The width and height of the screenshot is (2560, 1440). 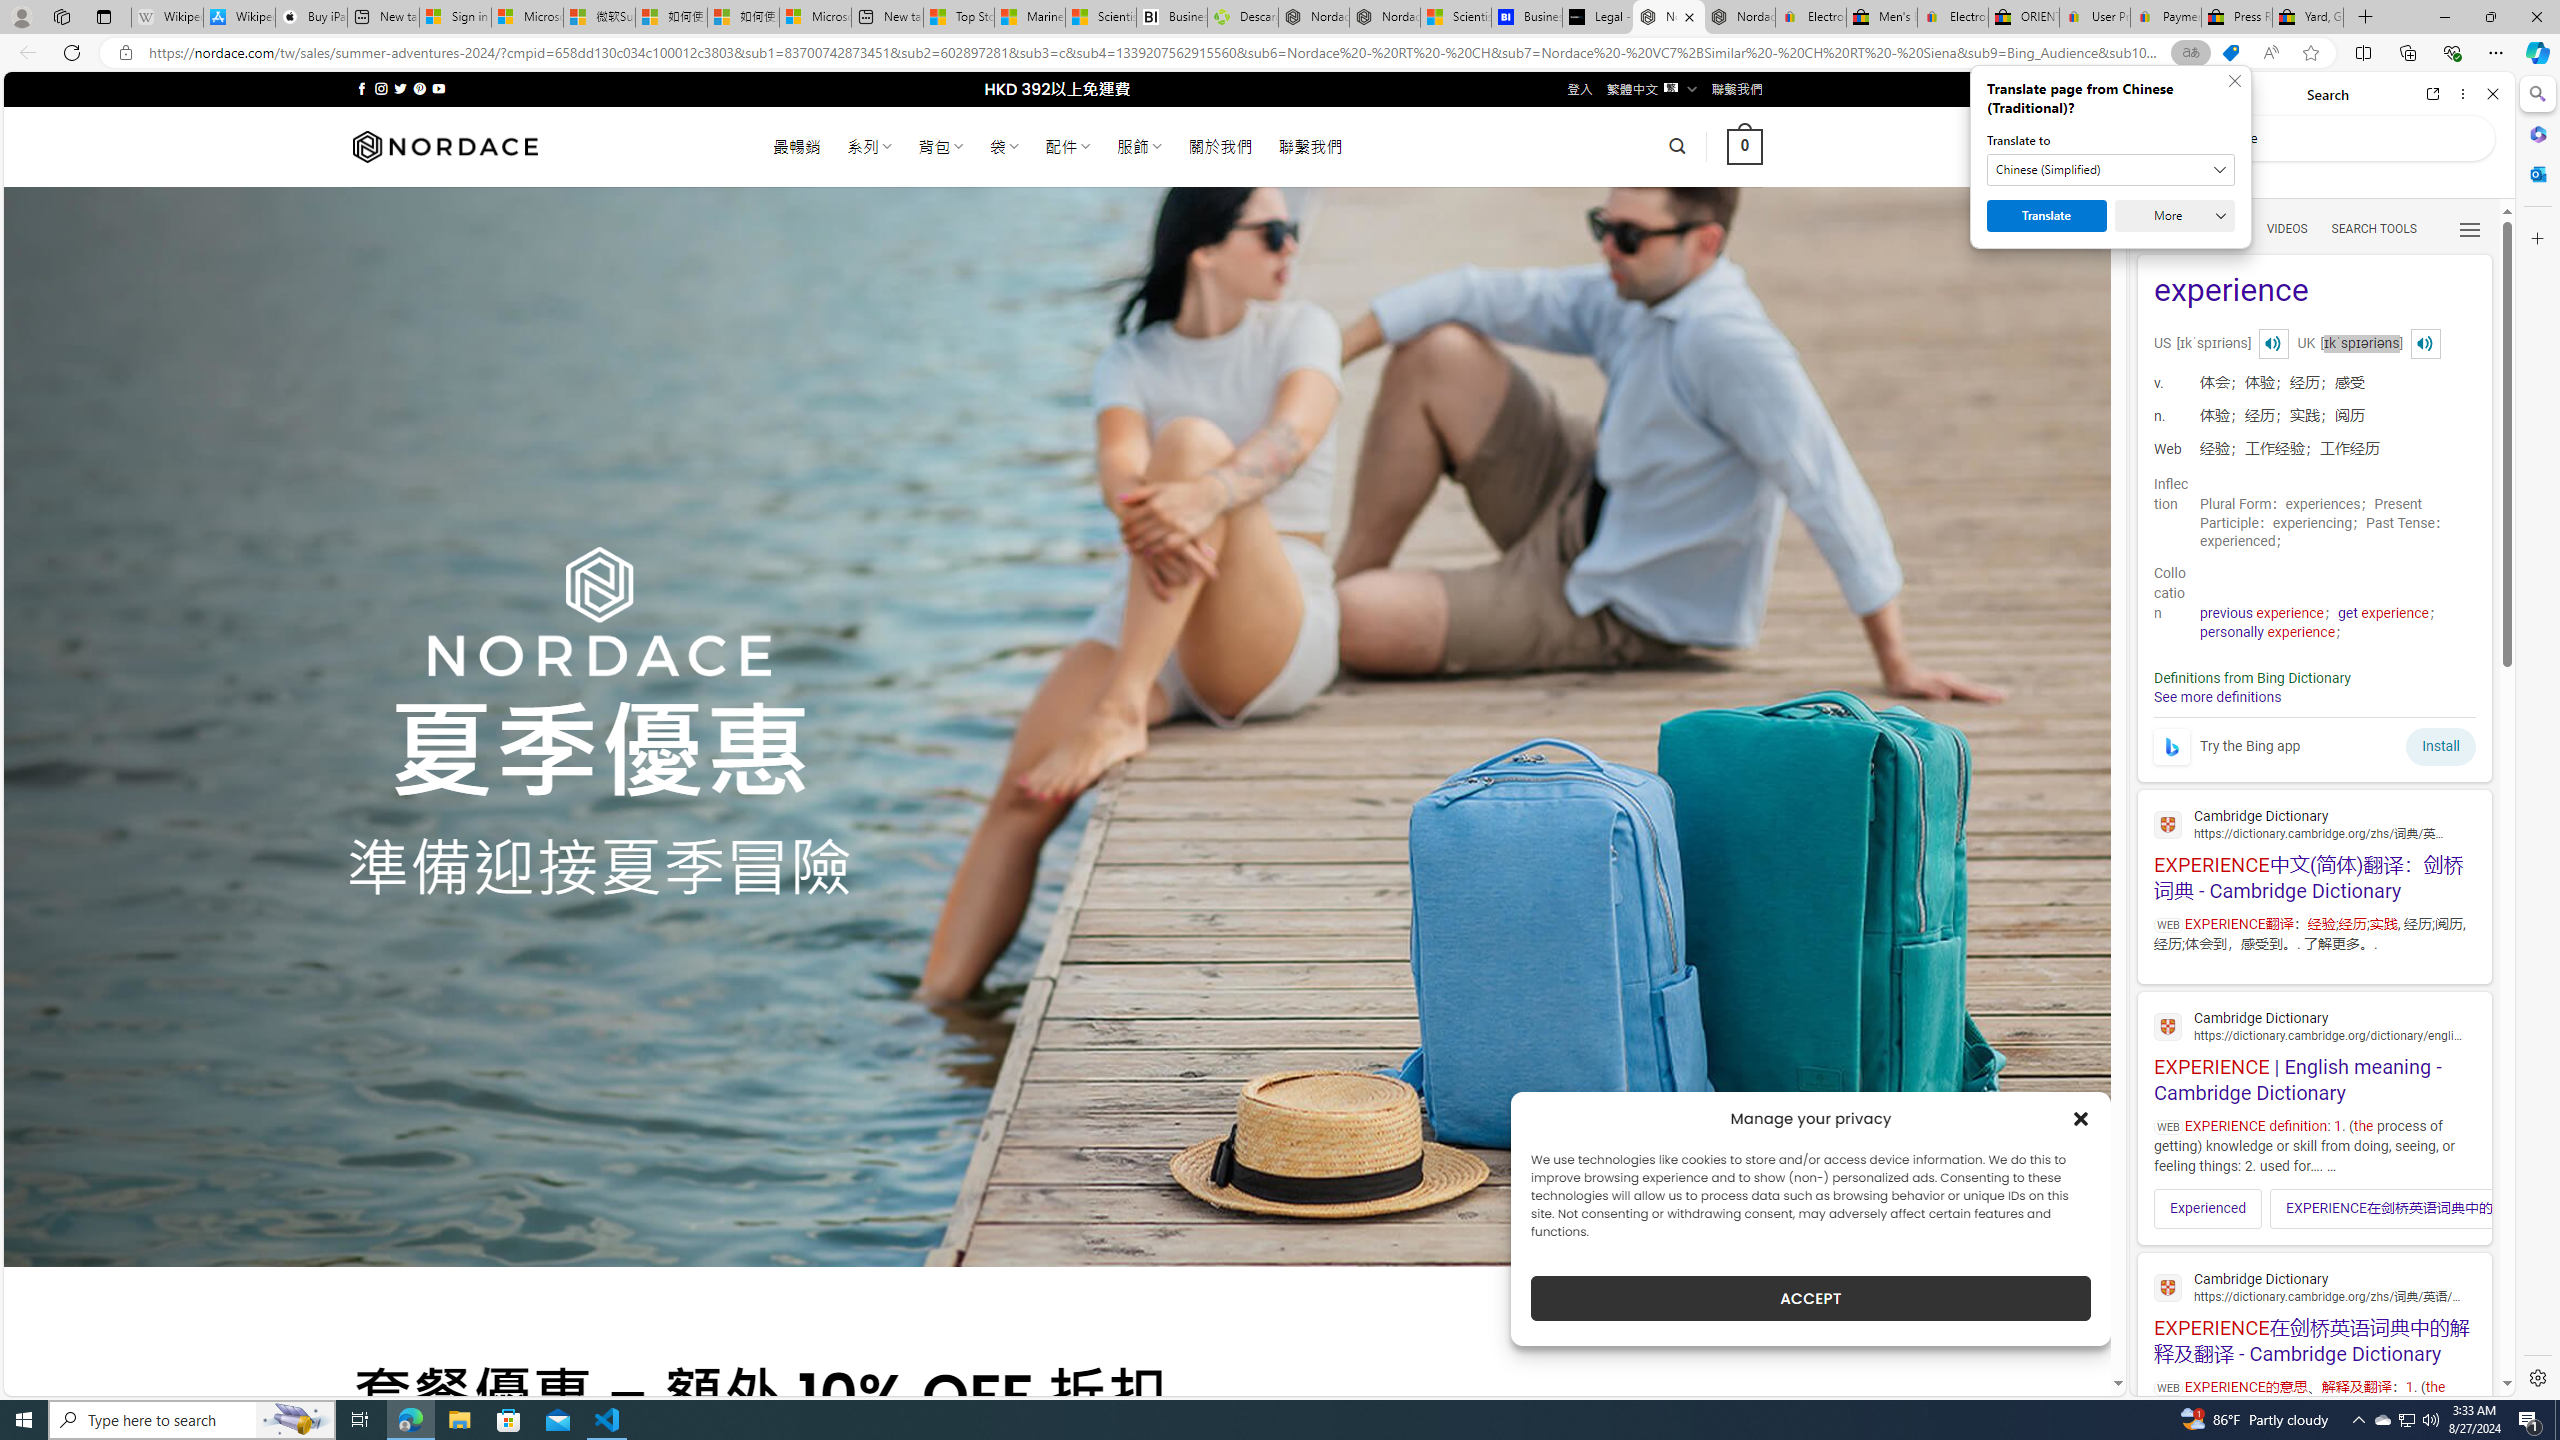 I want to click on Microsoft account | Account Checkup, so click(x=815, y=17).